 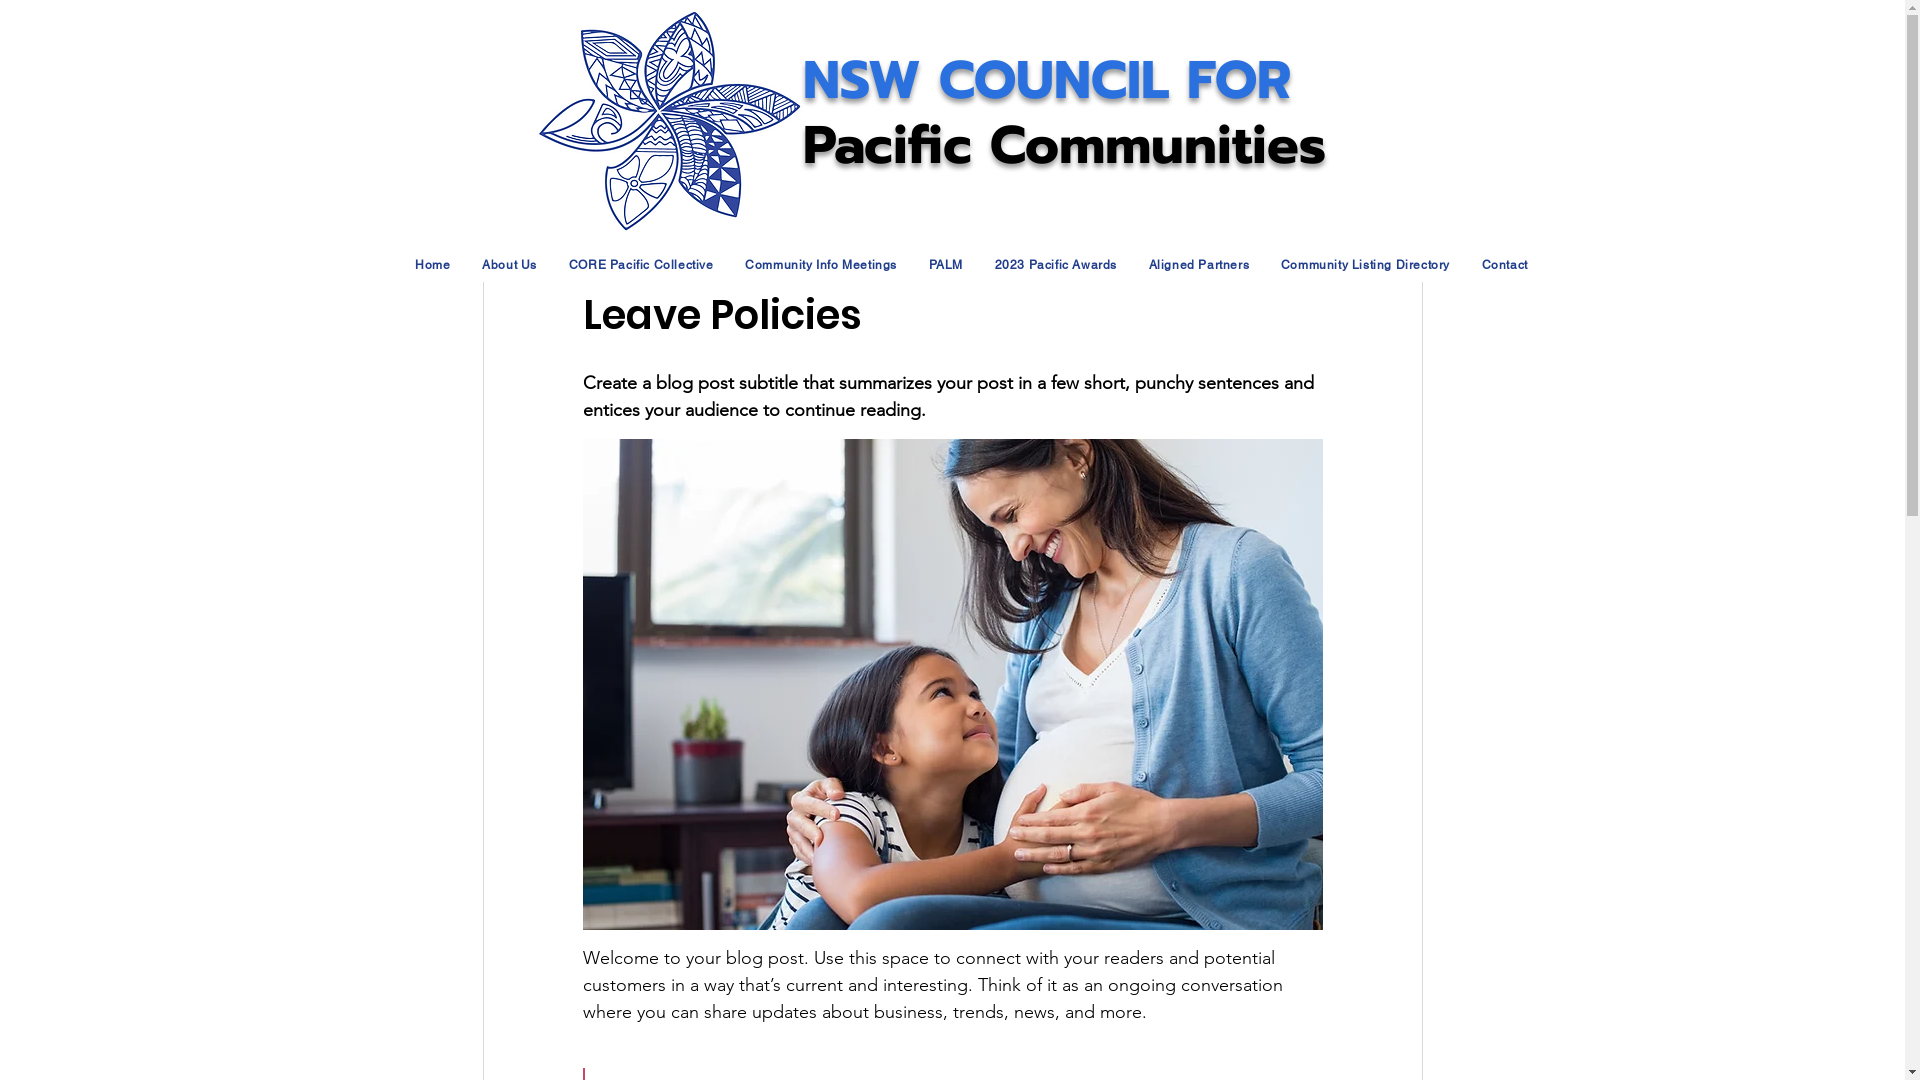 I want to click on All Posts, so click(x=516, y=45).